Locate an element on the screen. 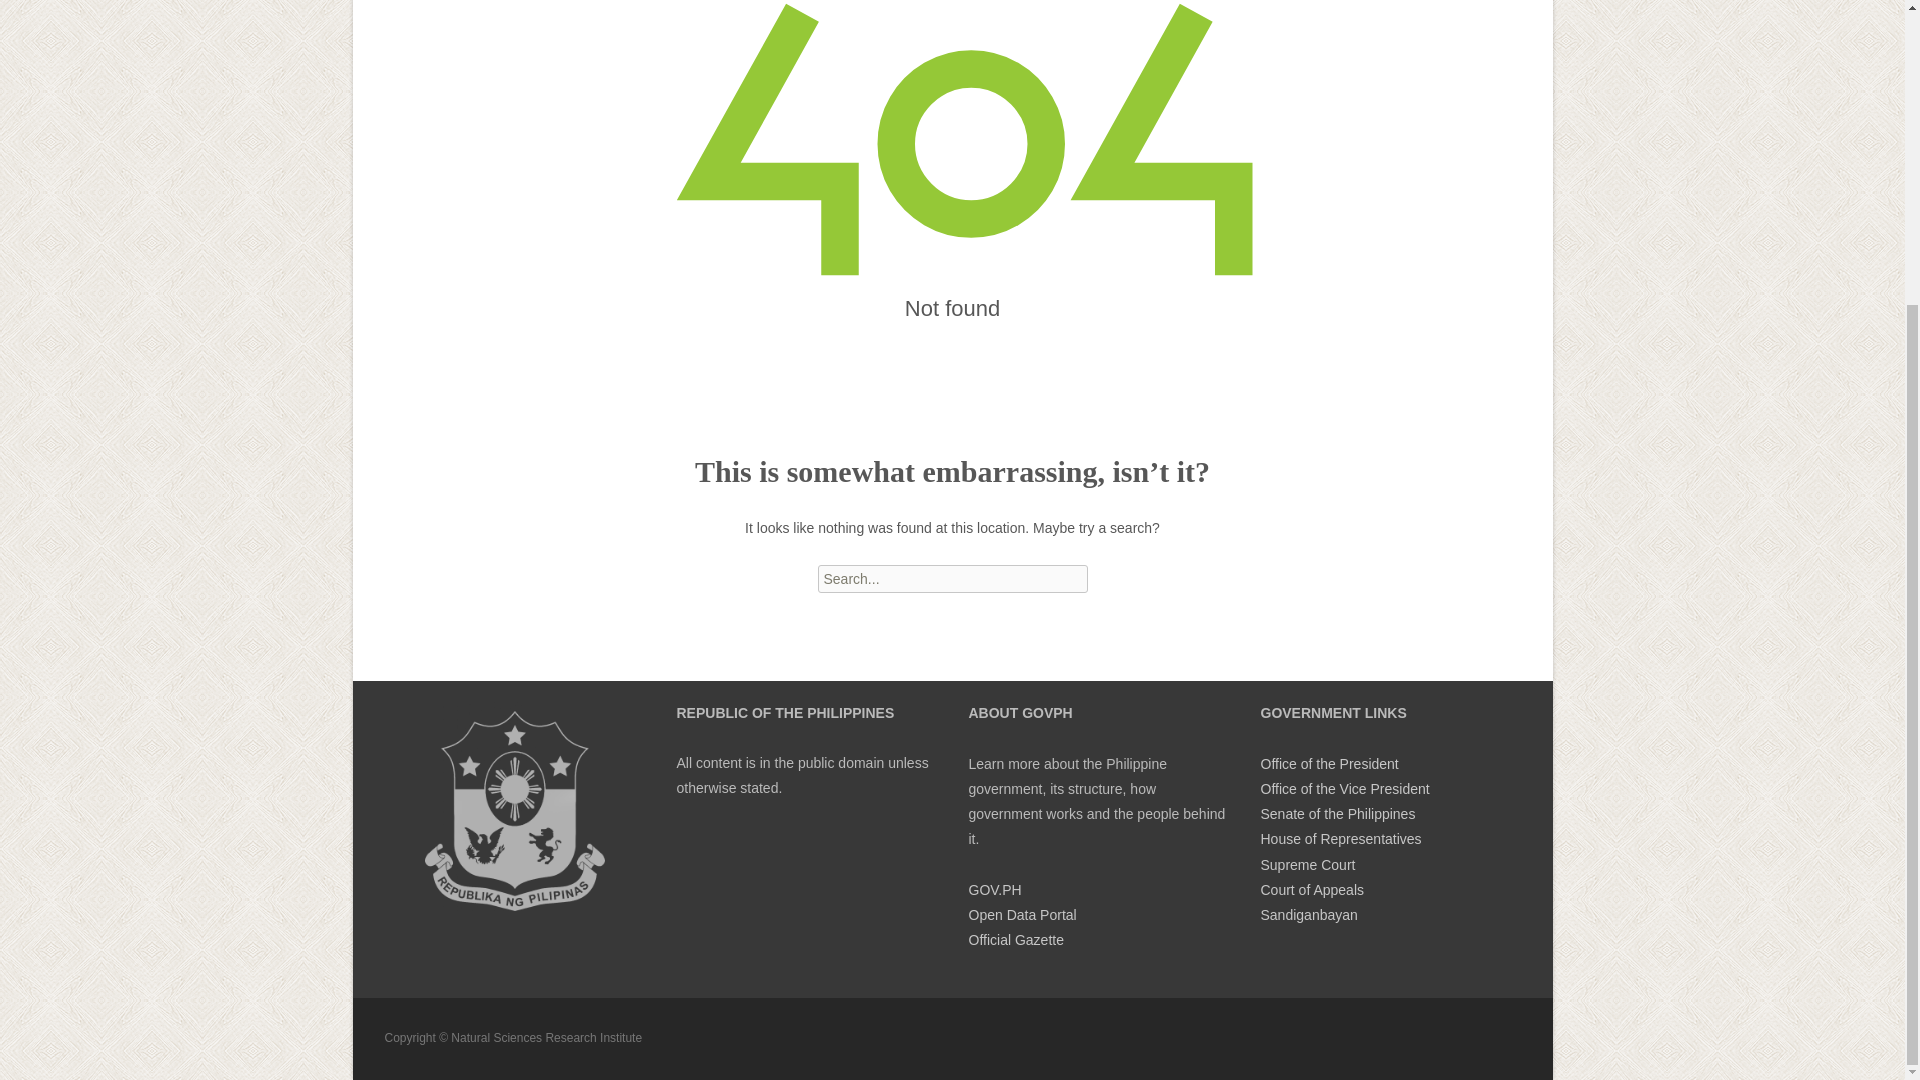  Senate of the Philippines is located at coordinates (1337, 813).